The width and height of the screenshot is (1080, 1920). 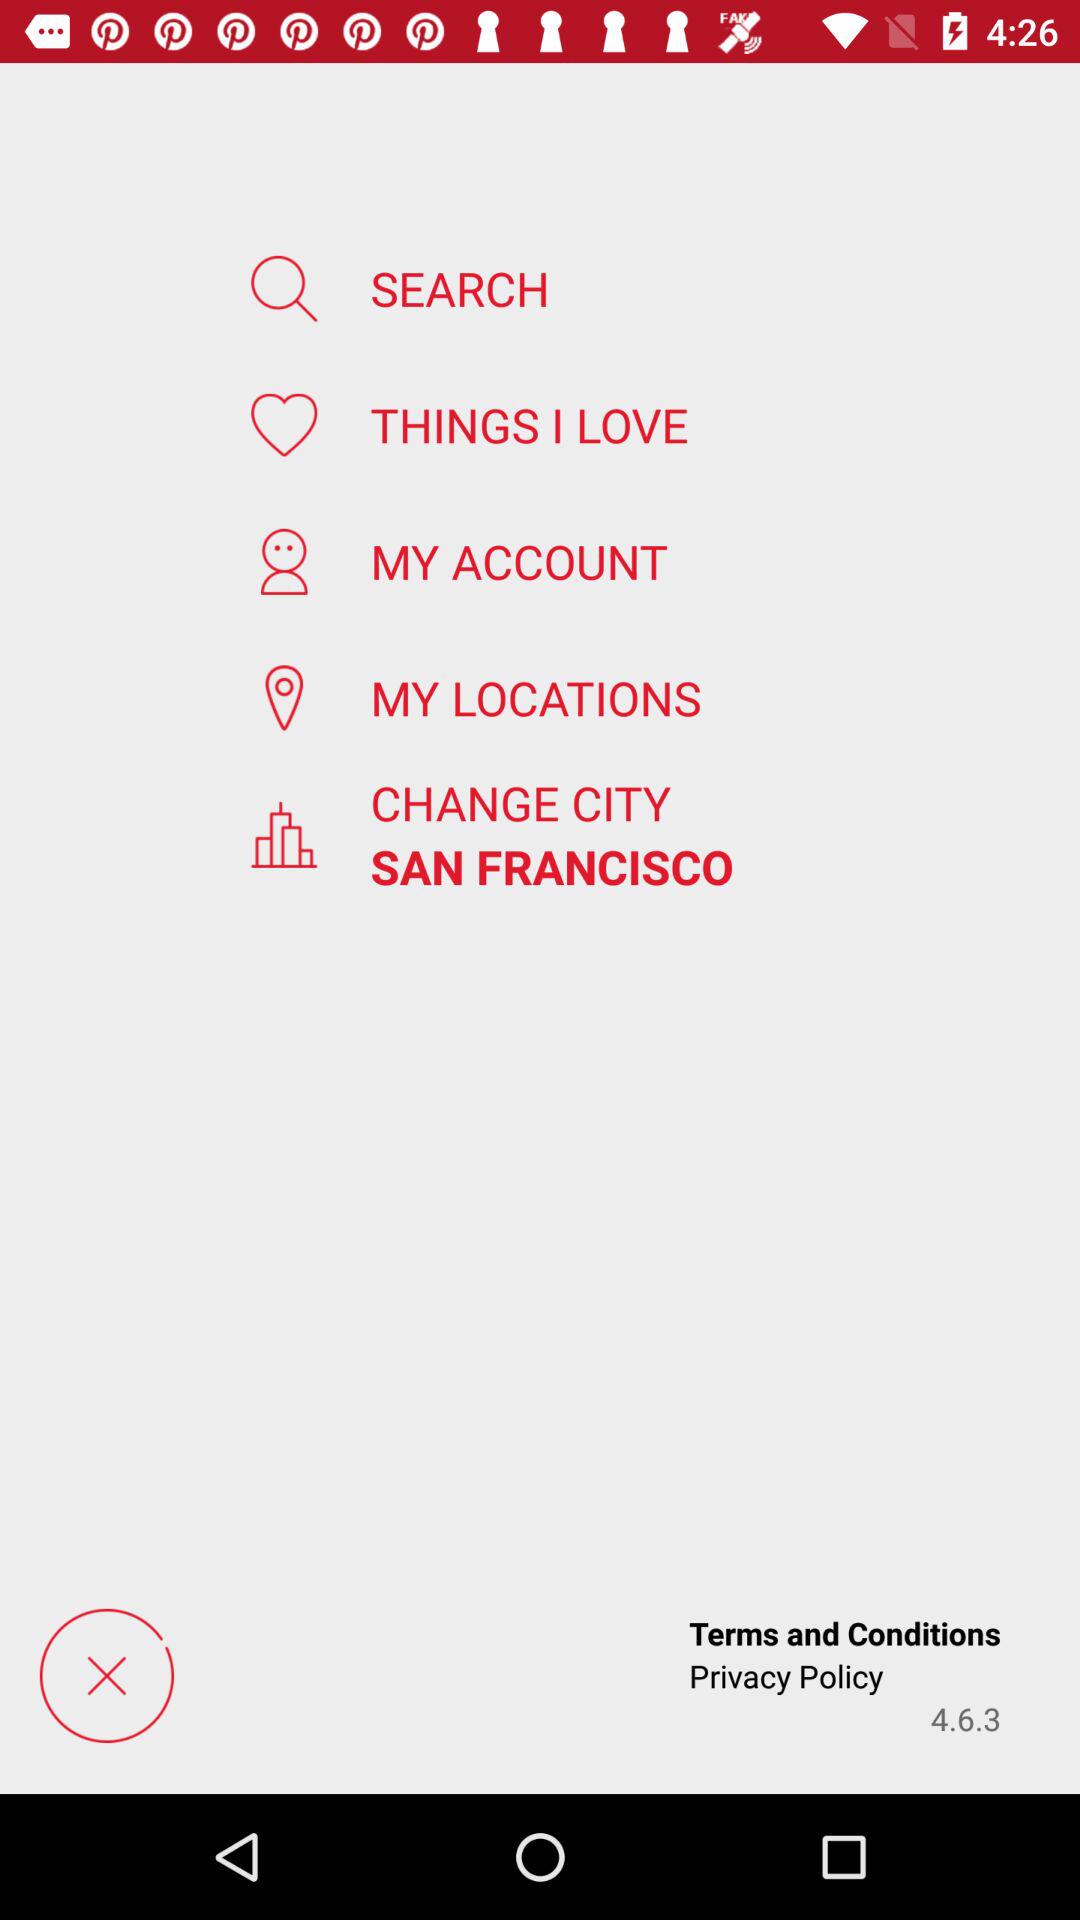 I want to click on choose the my locations app, so click(x=536, y=698).